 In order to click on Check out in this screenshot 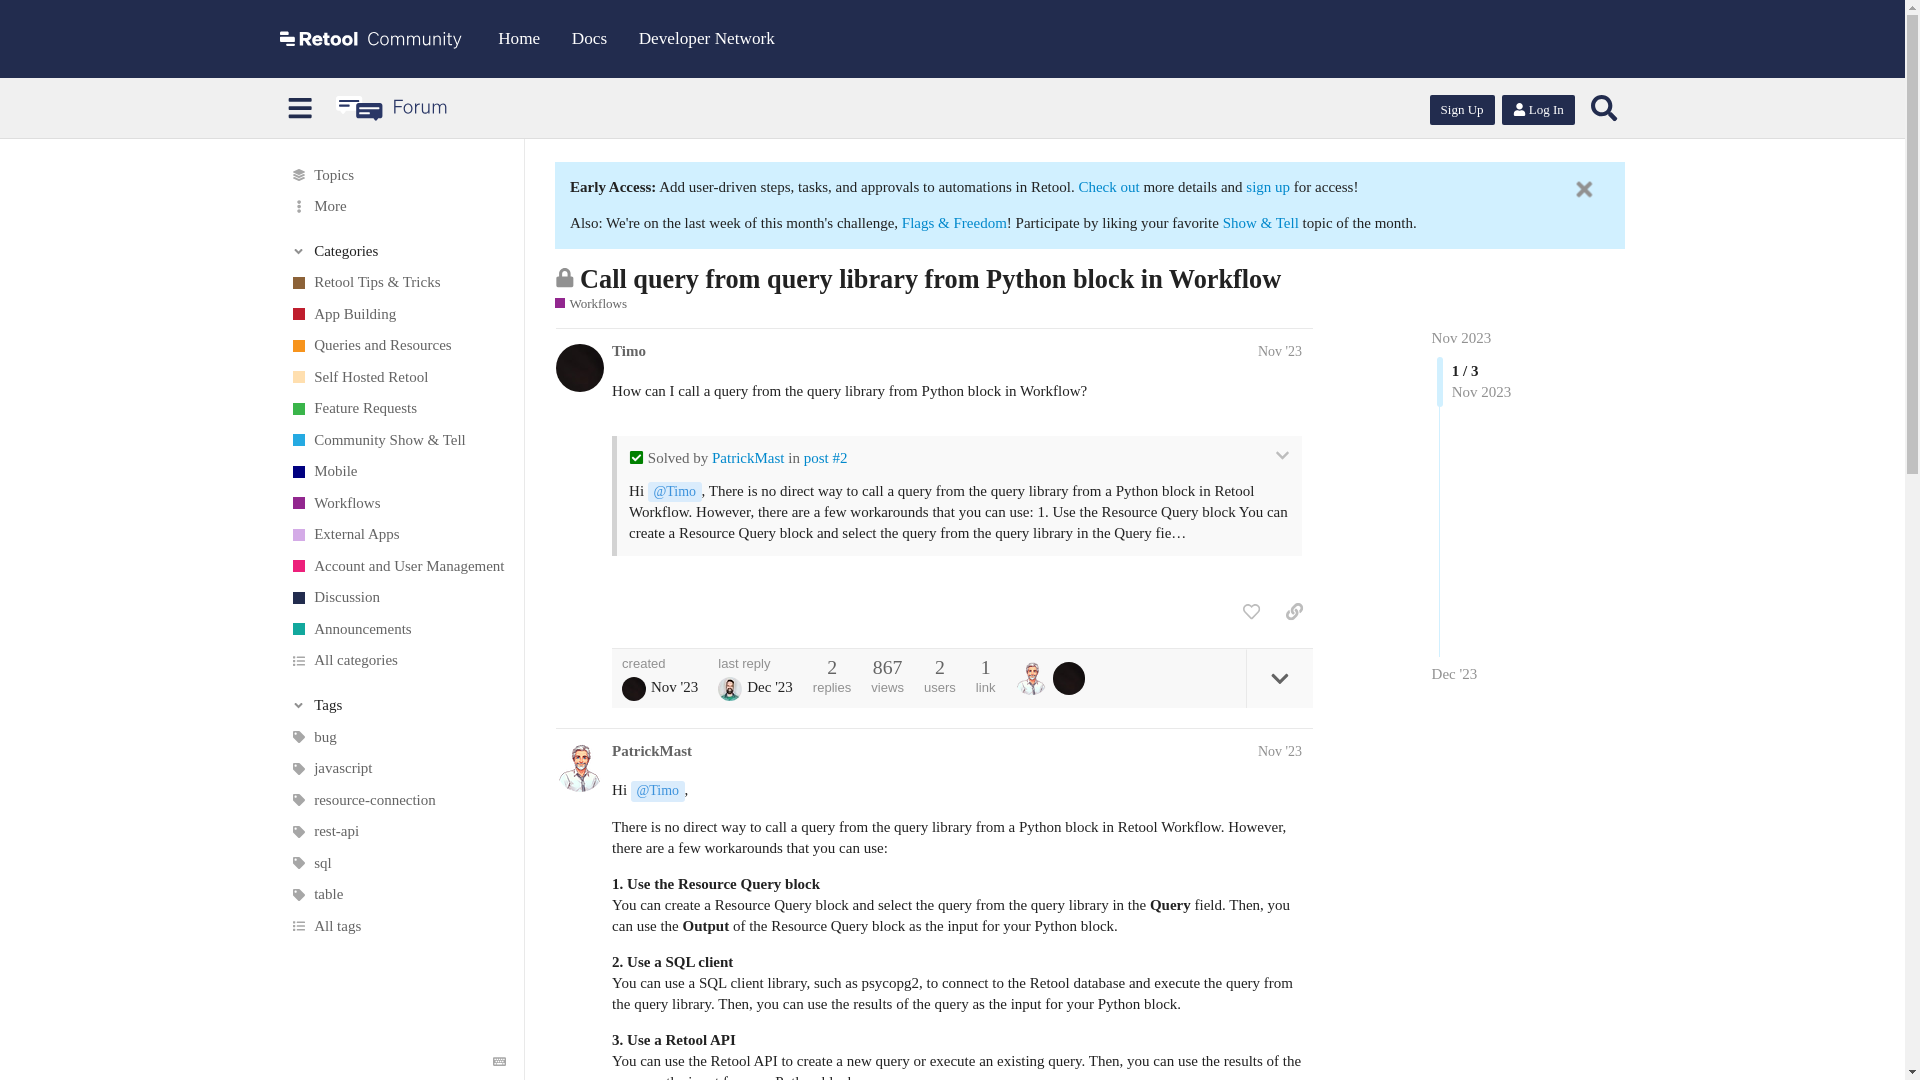, I will do `click(1110, 187)`.